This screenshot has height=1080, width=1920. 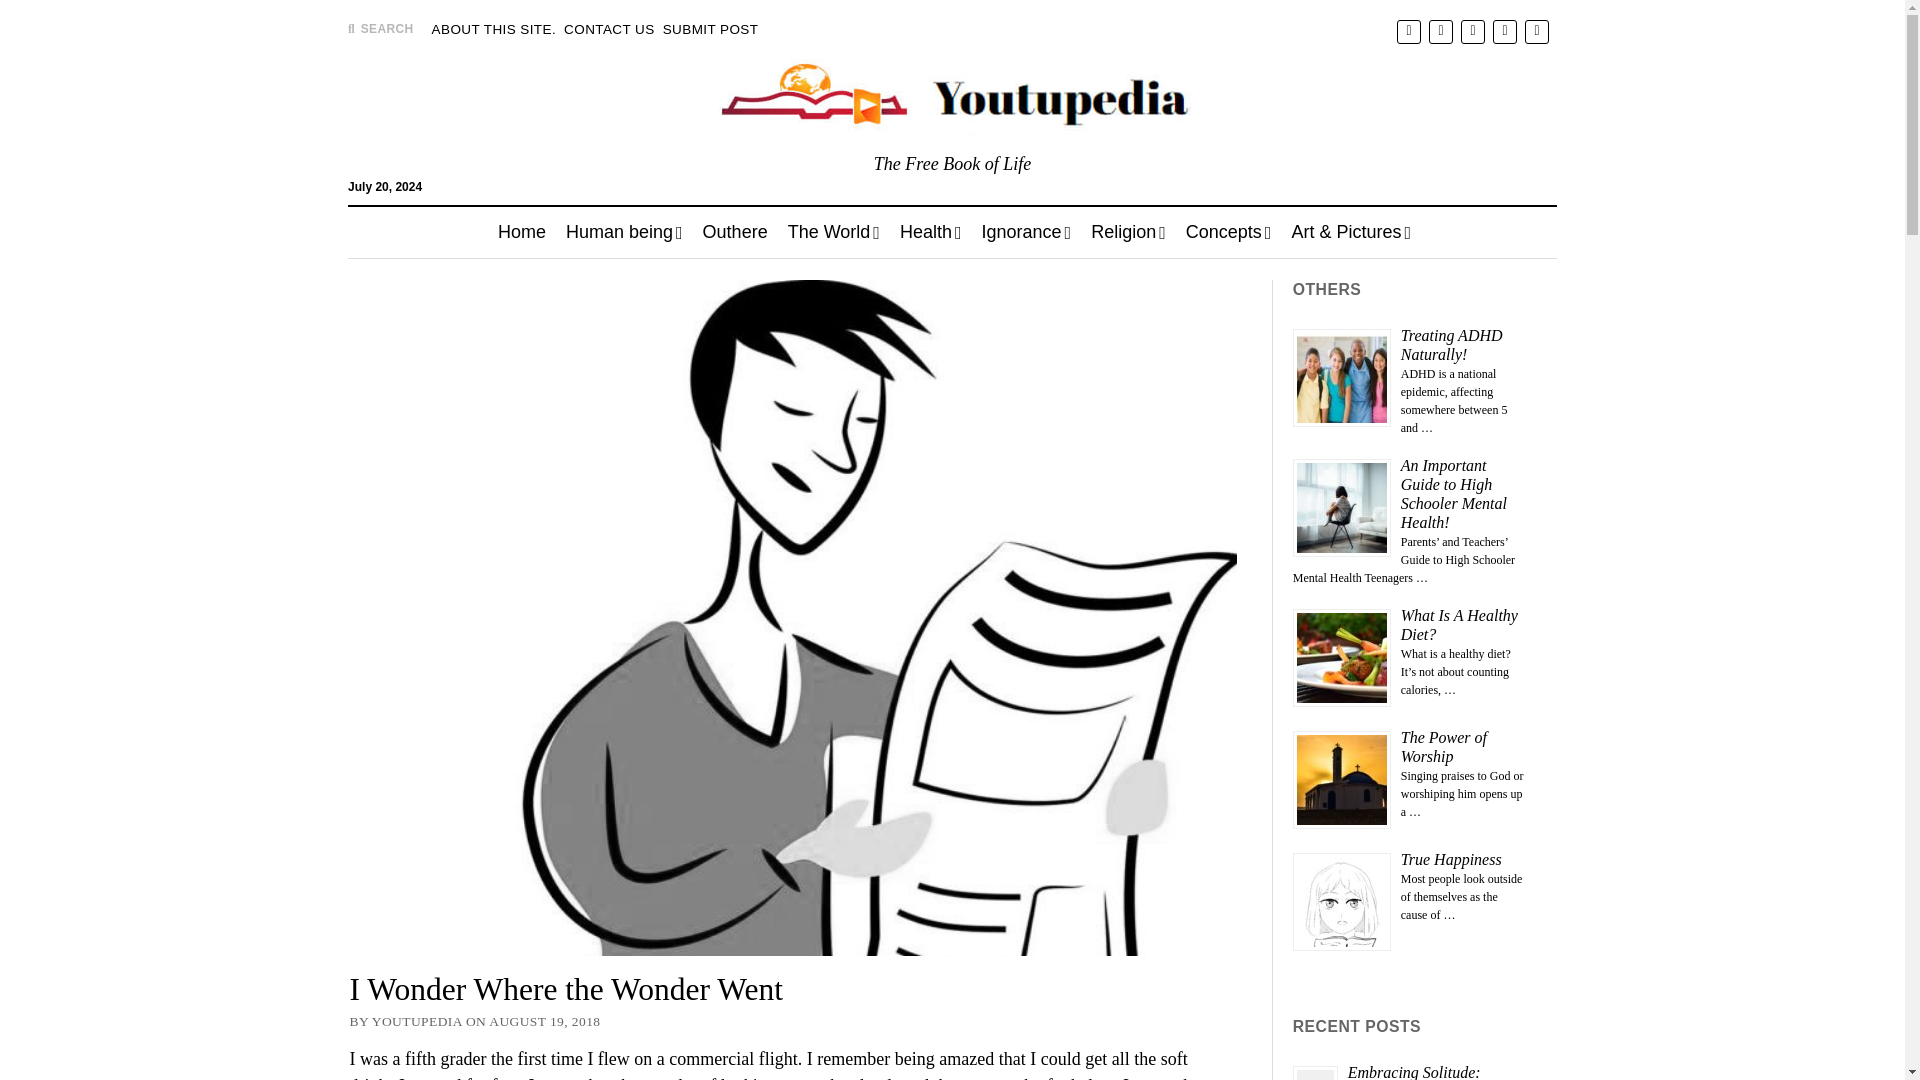 I want to click on The World, so click(x=834, y=232).